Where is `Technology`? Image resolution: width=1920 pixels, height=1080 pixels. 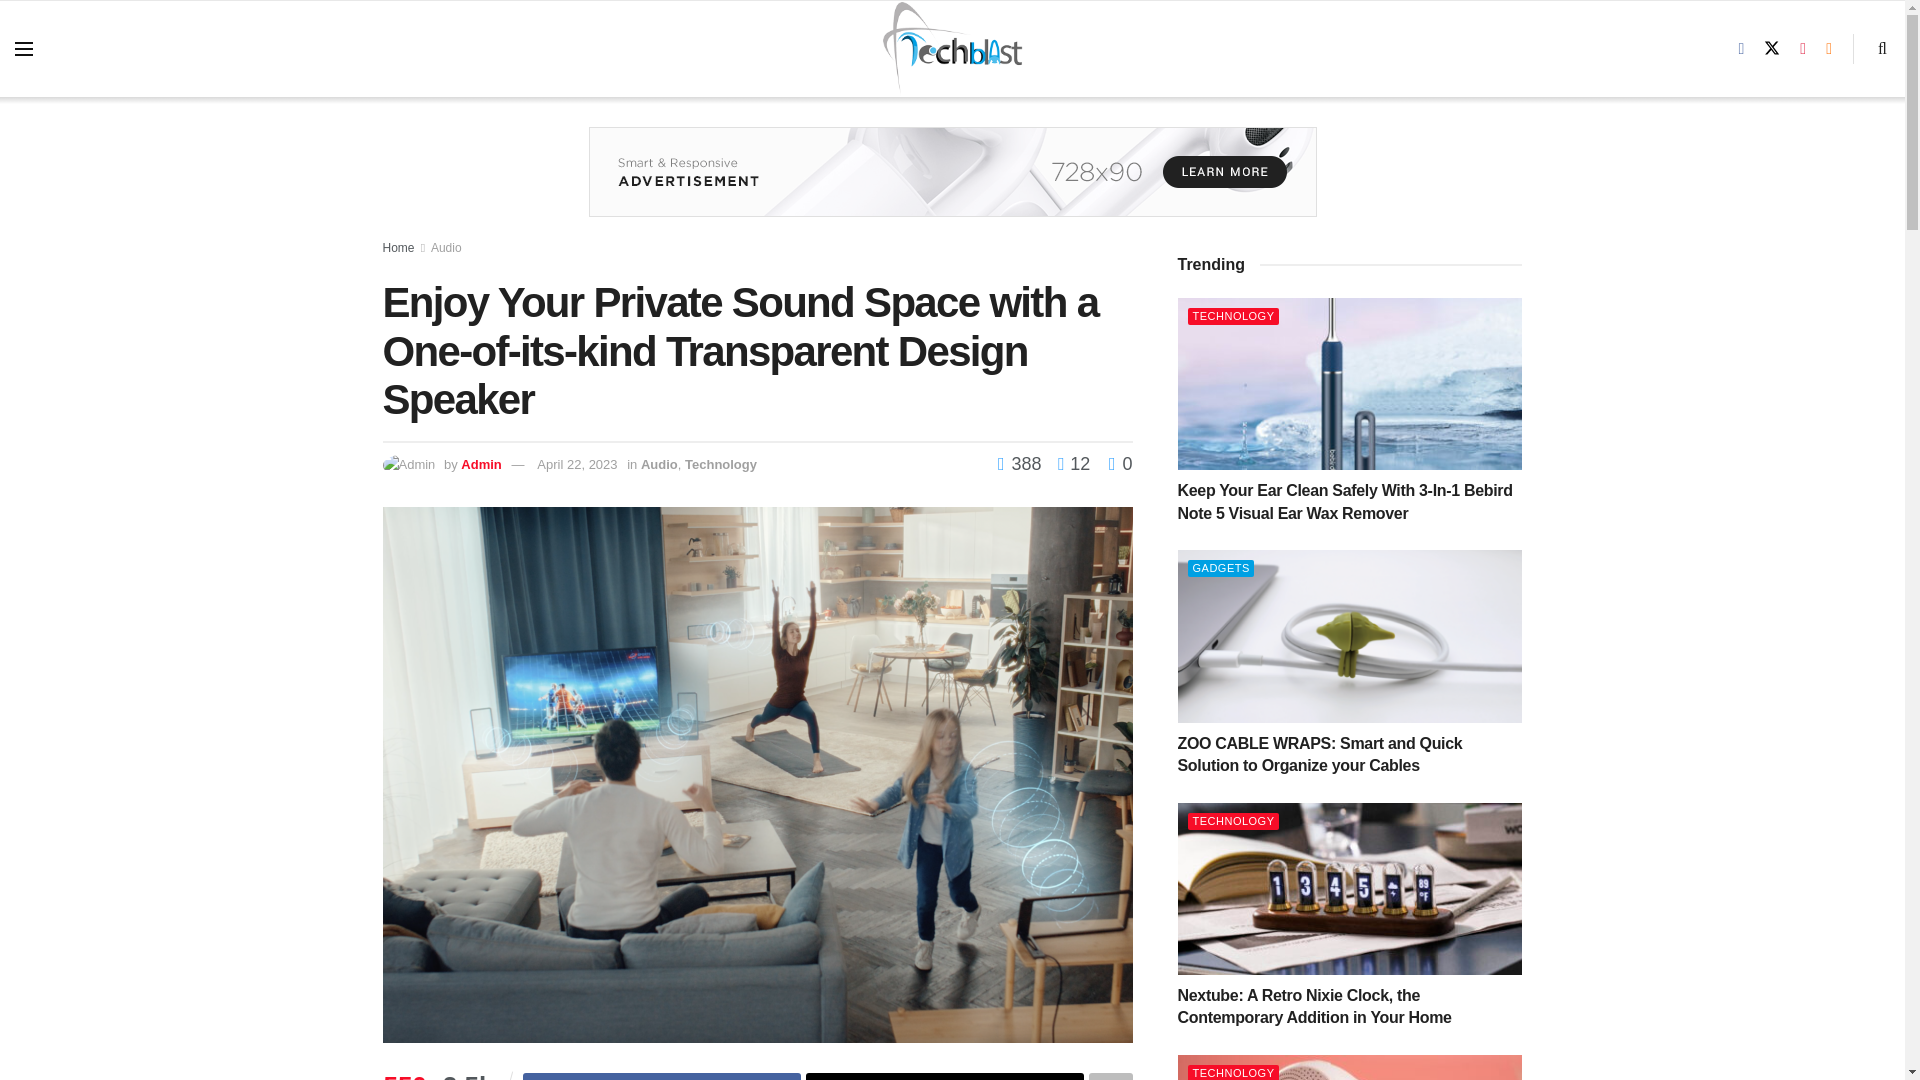
Technology is located at coordinates (720, 464).